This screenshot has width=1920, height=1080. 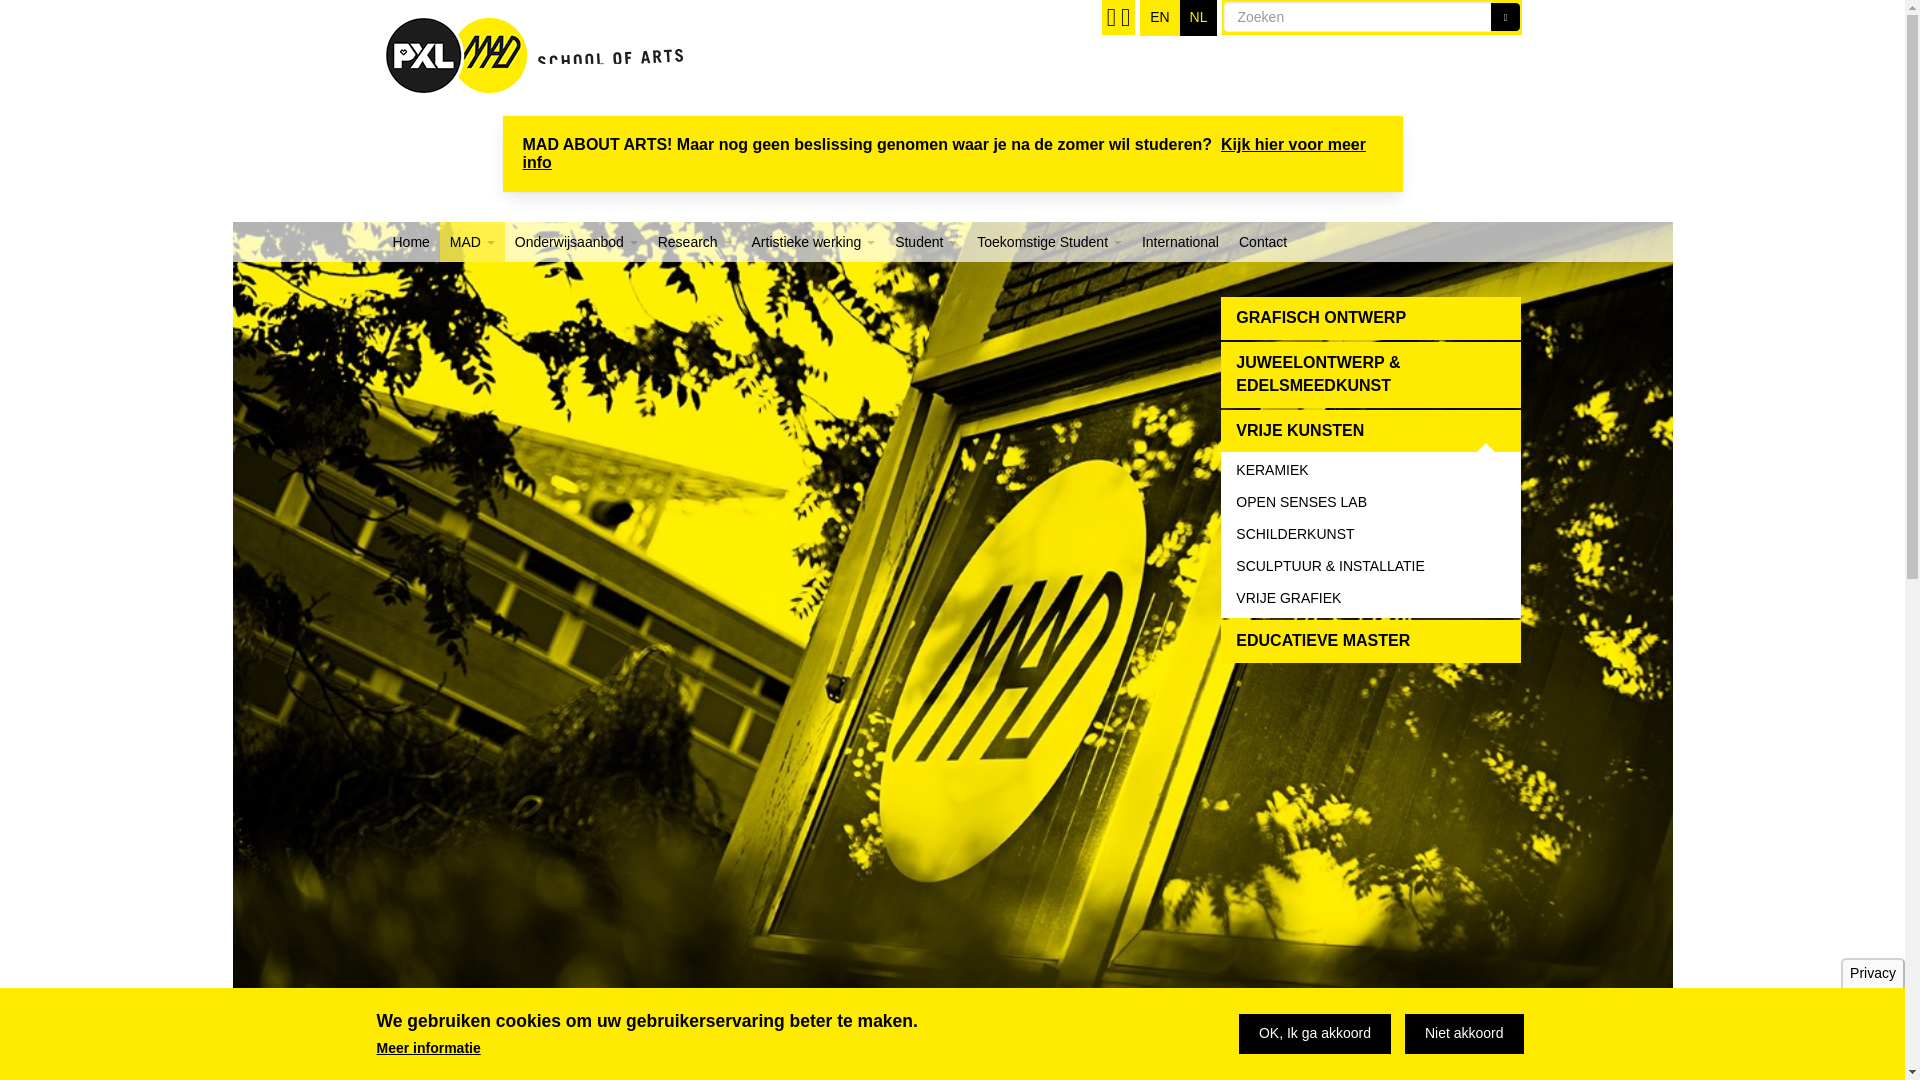 I want to click on NL, so click(x=1198, y=18).